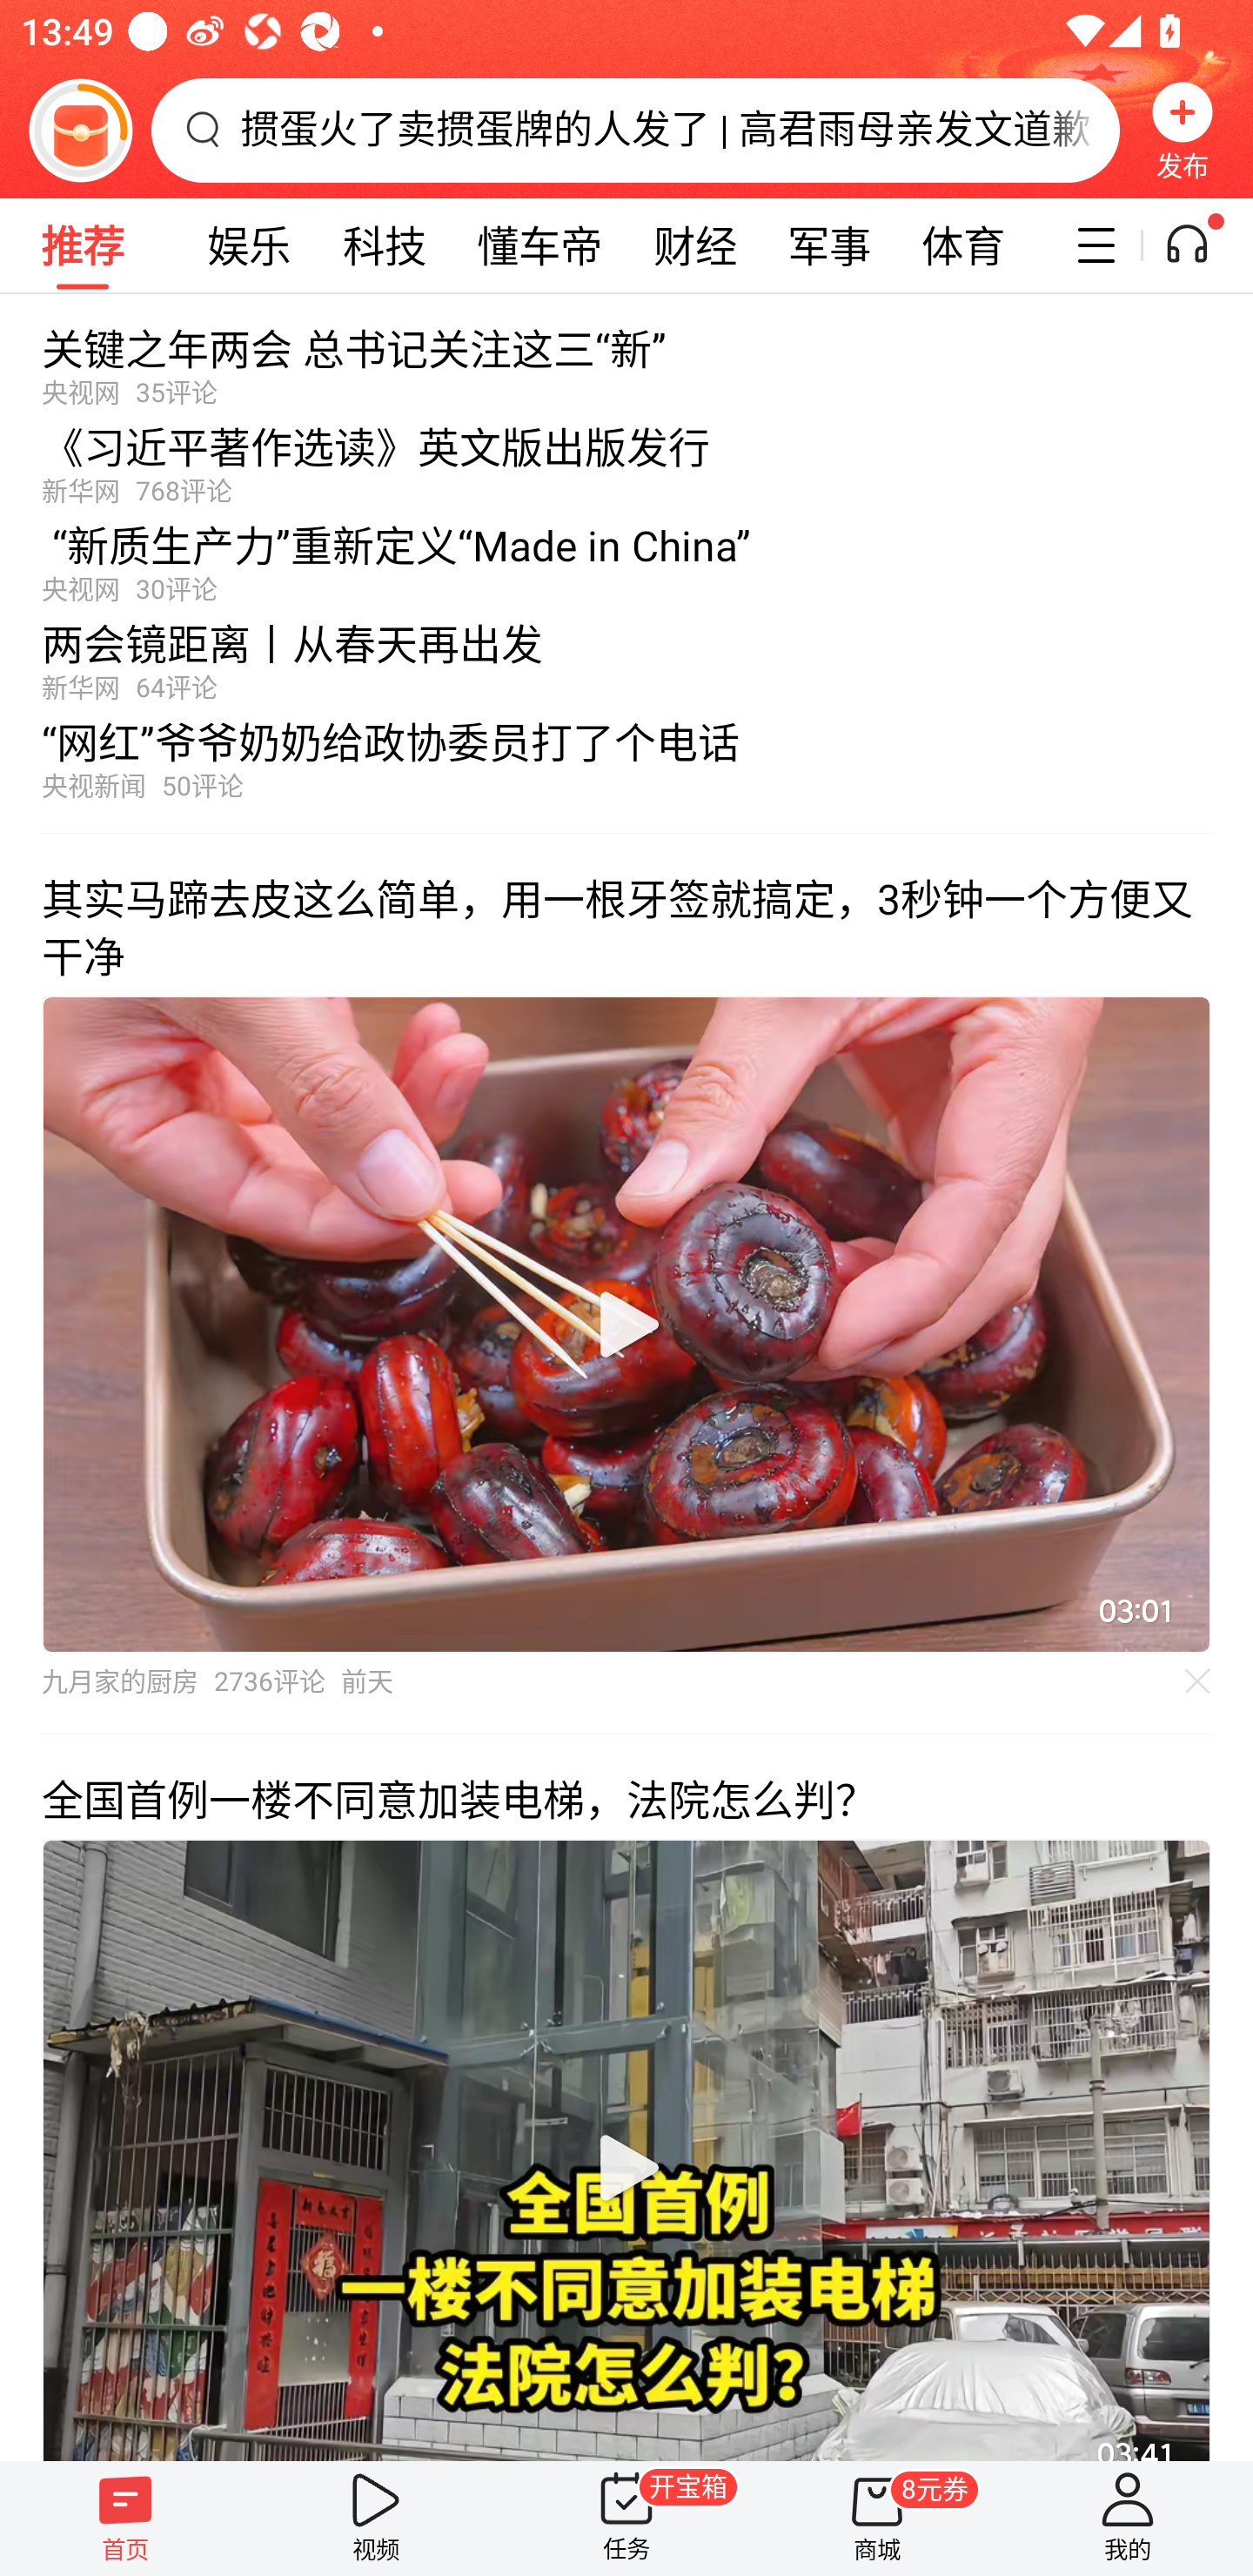  Describe the element at coordinates (626, 2518) in the screenshot. I see `任务 开宝箱` at that location.